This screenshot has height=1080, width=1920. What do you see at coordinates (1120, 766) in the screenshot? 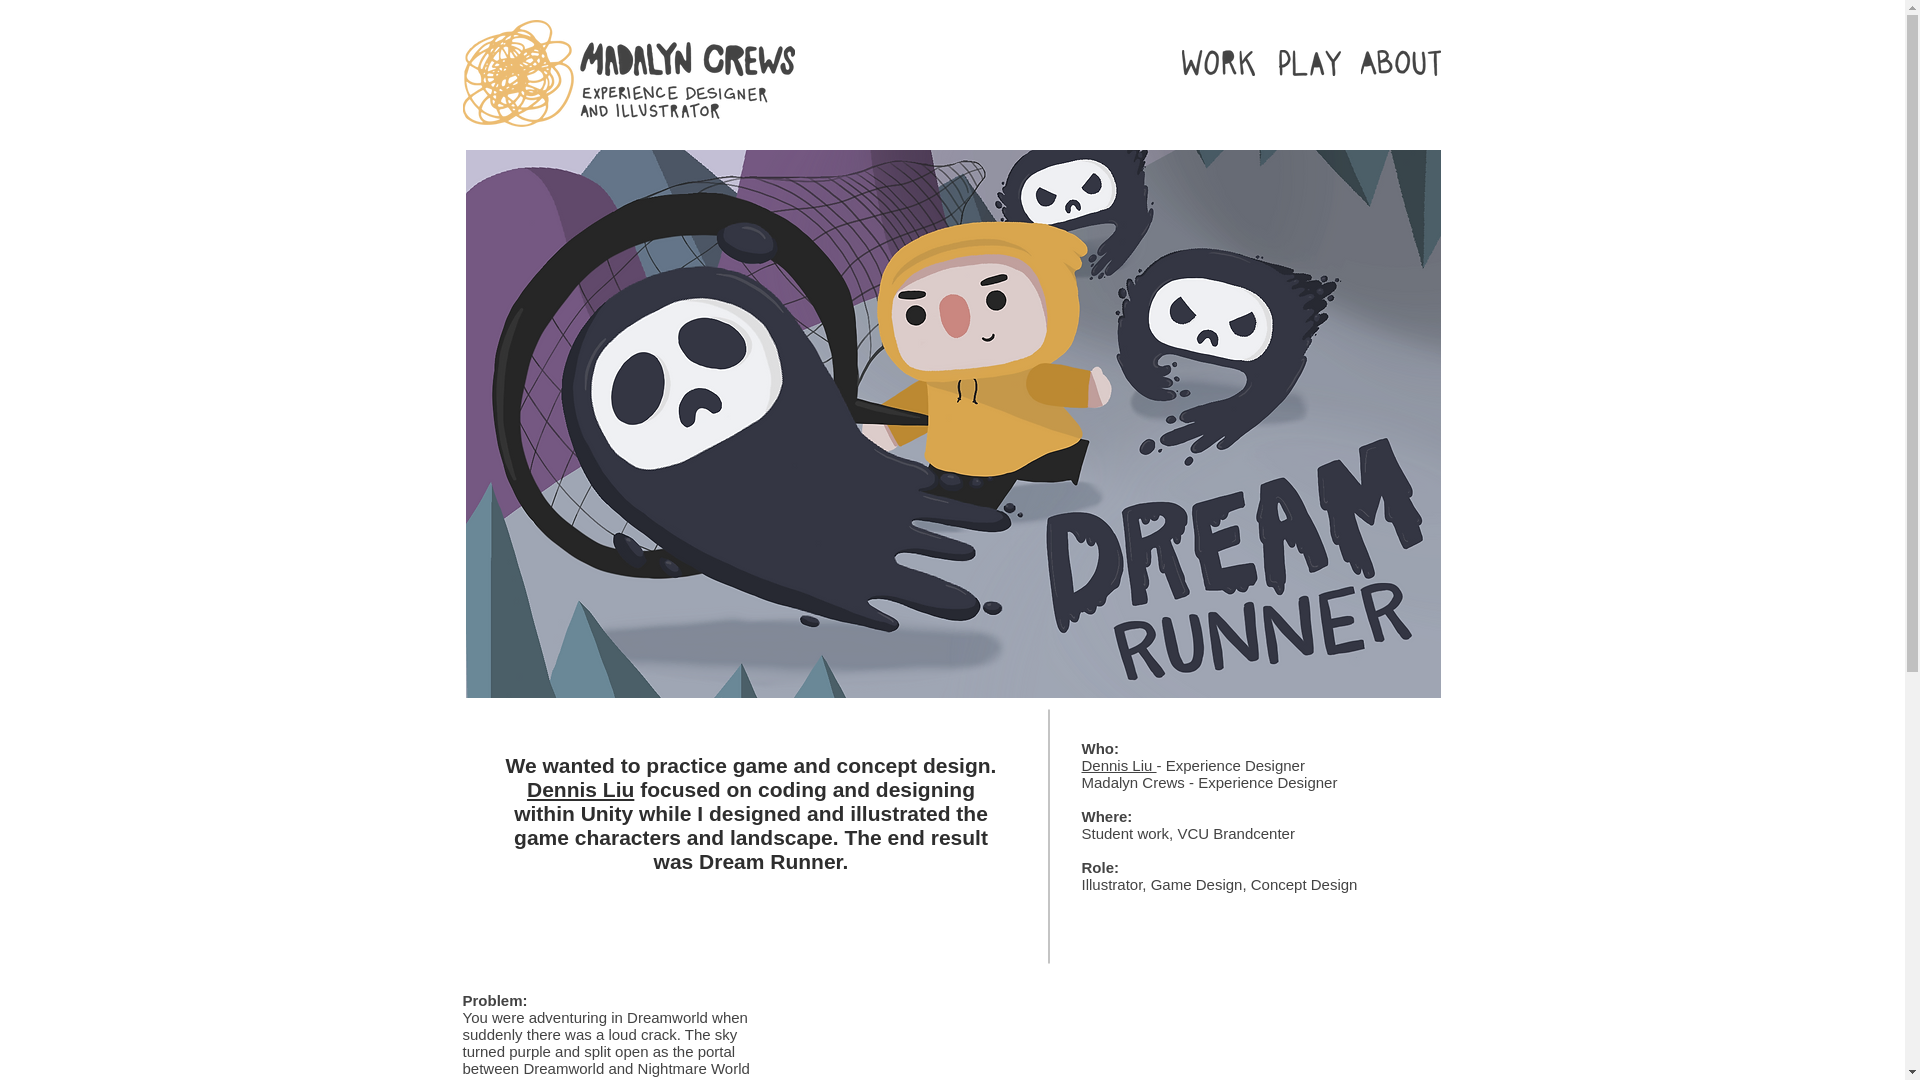
I see `Dennis Liu` at bounding box center [1120, 766].